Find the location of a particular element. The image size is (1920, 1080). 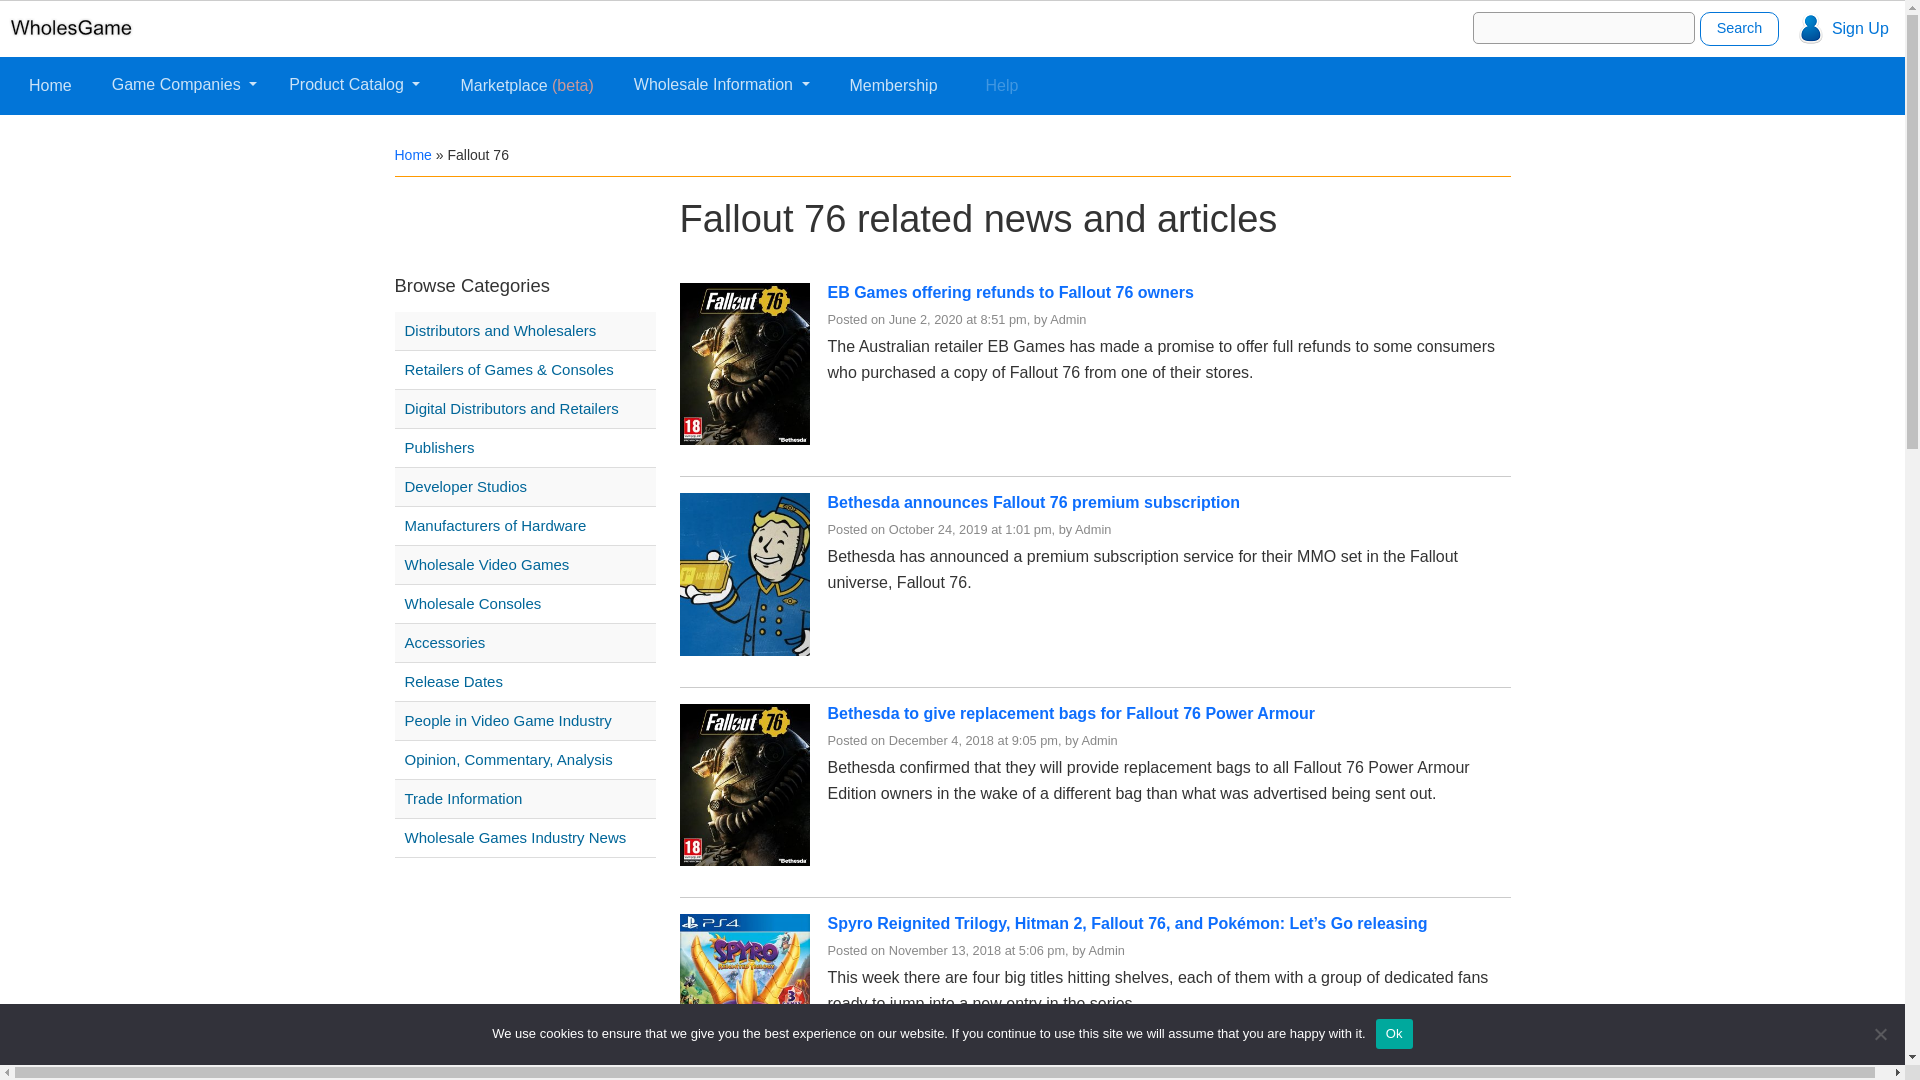

Home is located at coordinates (50, 85).